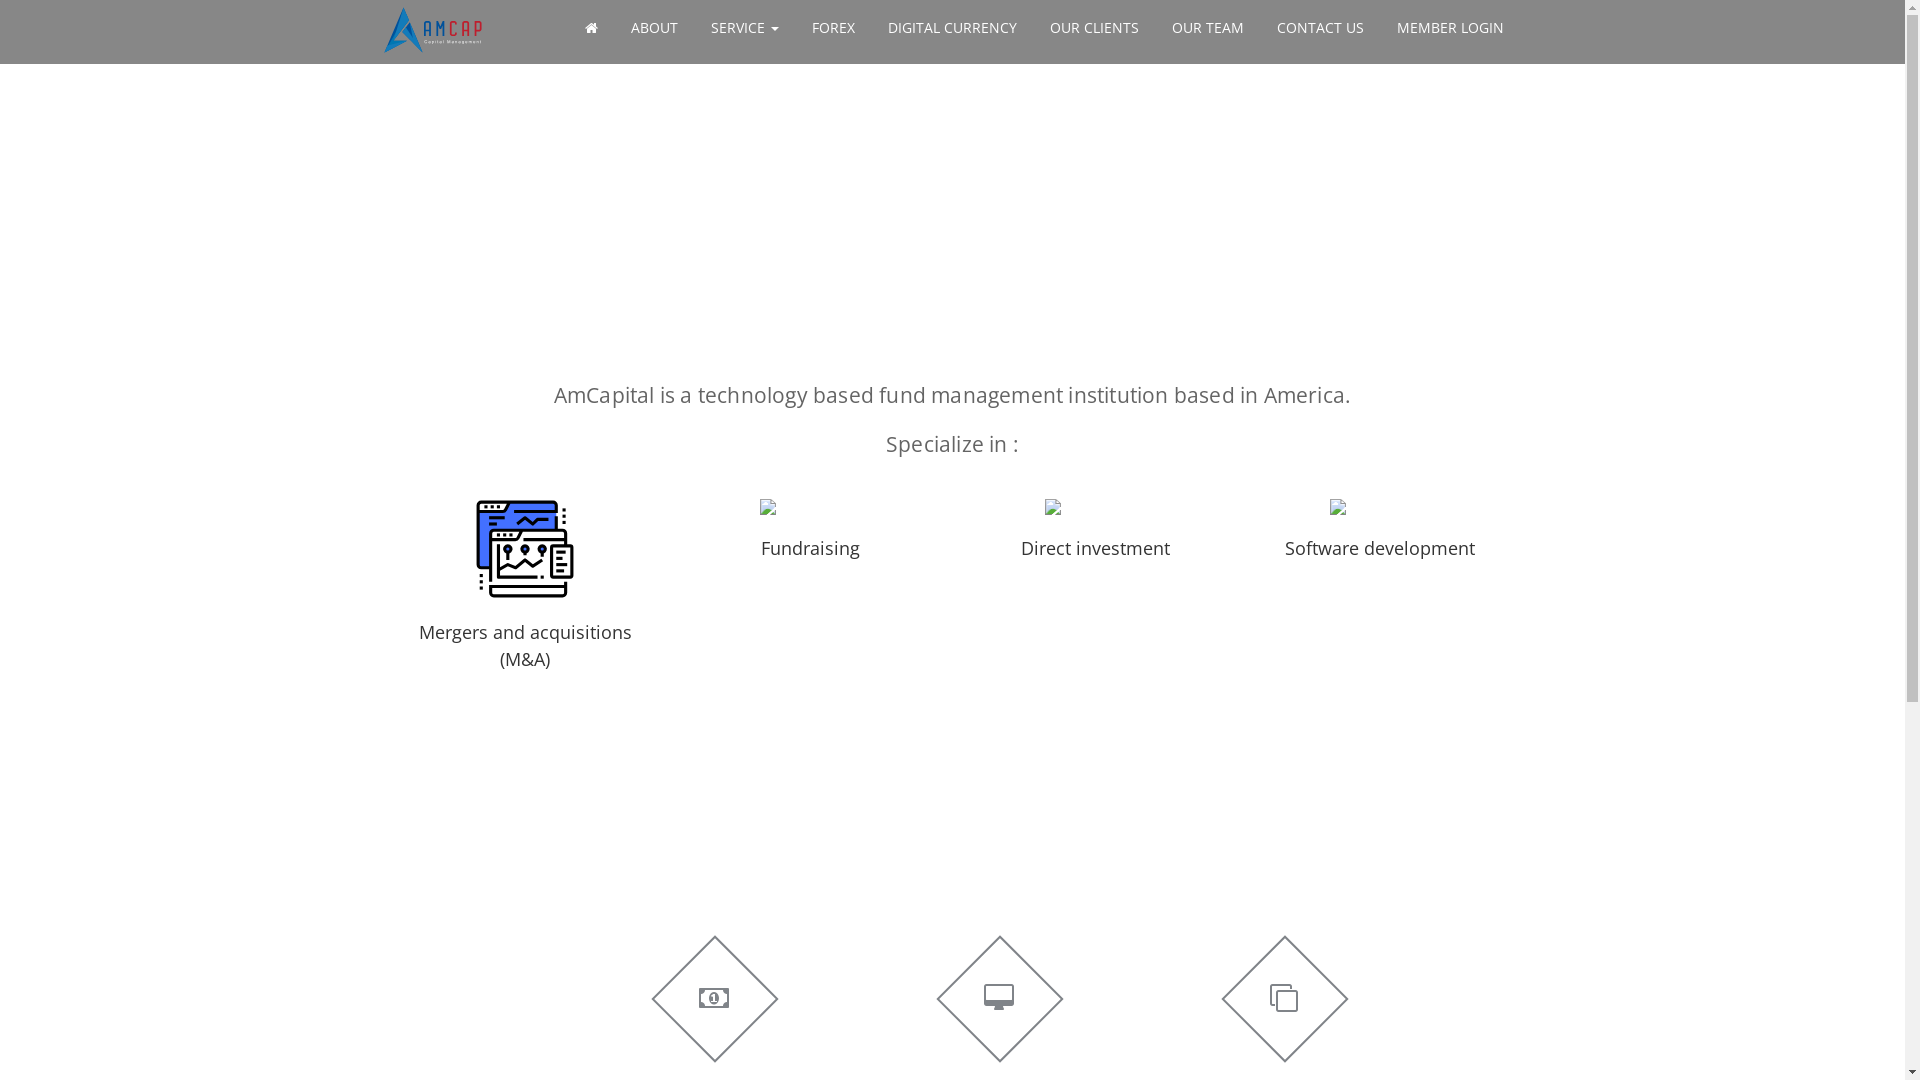 This screenshot has width=1920, height=1080. What do you see at coordinates (834, 28) in the screenshot?
I see `FOREX` at bounding box center [834, 28].